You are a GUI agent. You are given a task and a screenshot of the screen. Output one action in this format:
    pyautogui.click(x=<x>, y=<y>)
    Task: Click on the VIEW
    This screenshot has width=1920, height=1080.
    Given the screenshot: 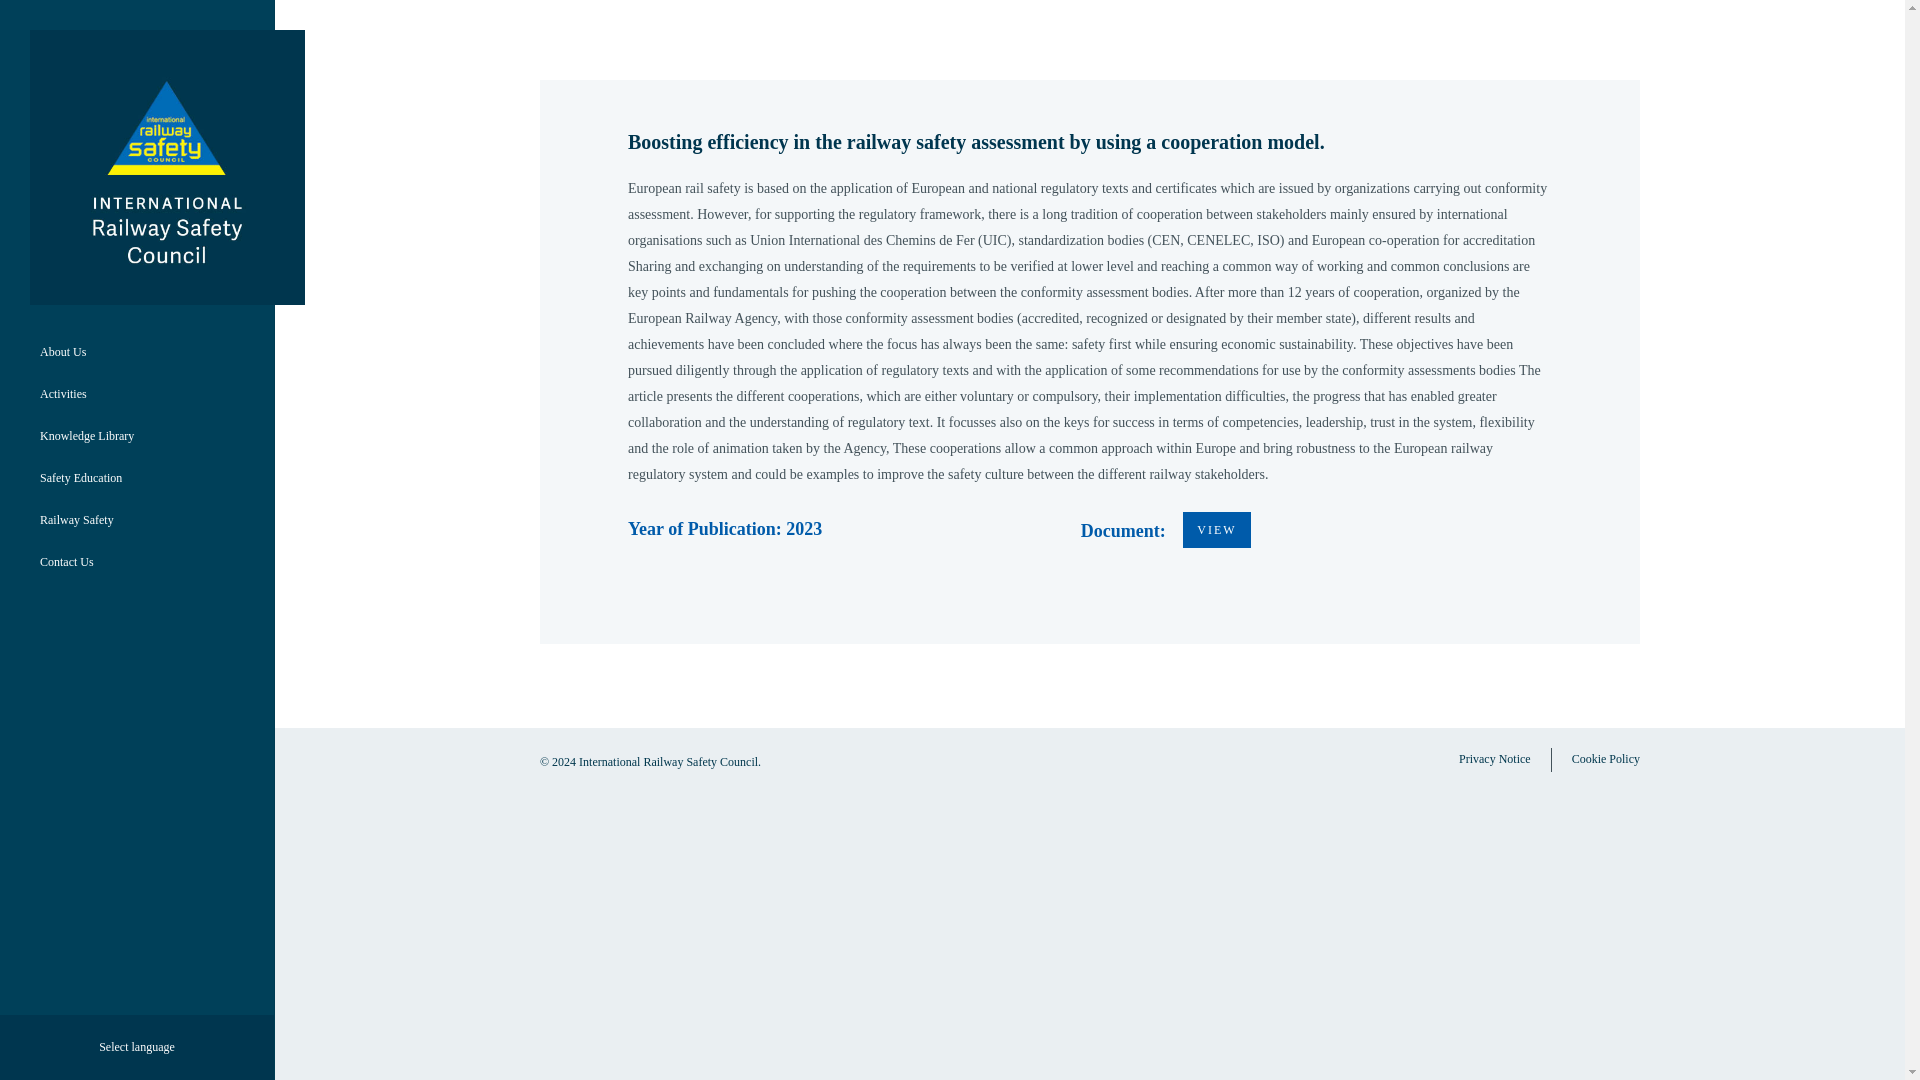 What is the action you would take?
    pyautogui.click(x=1216, y=529)
    